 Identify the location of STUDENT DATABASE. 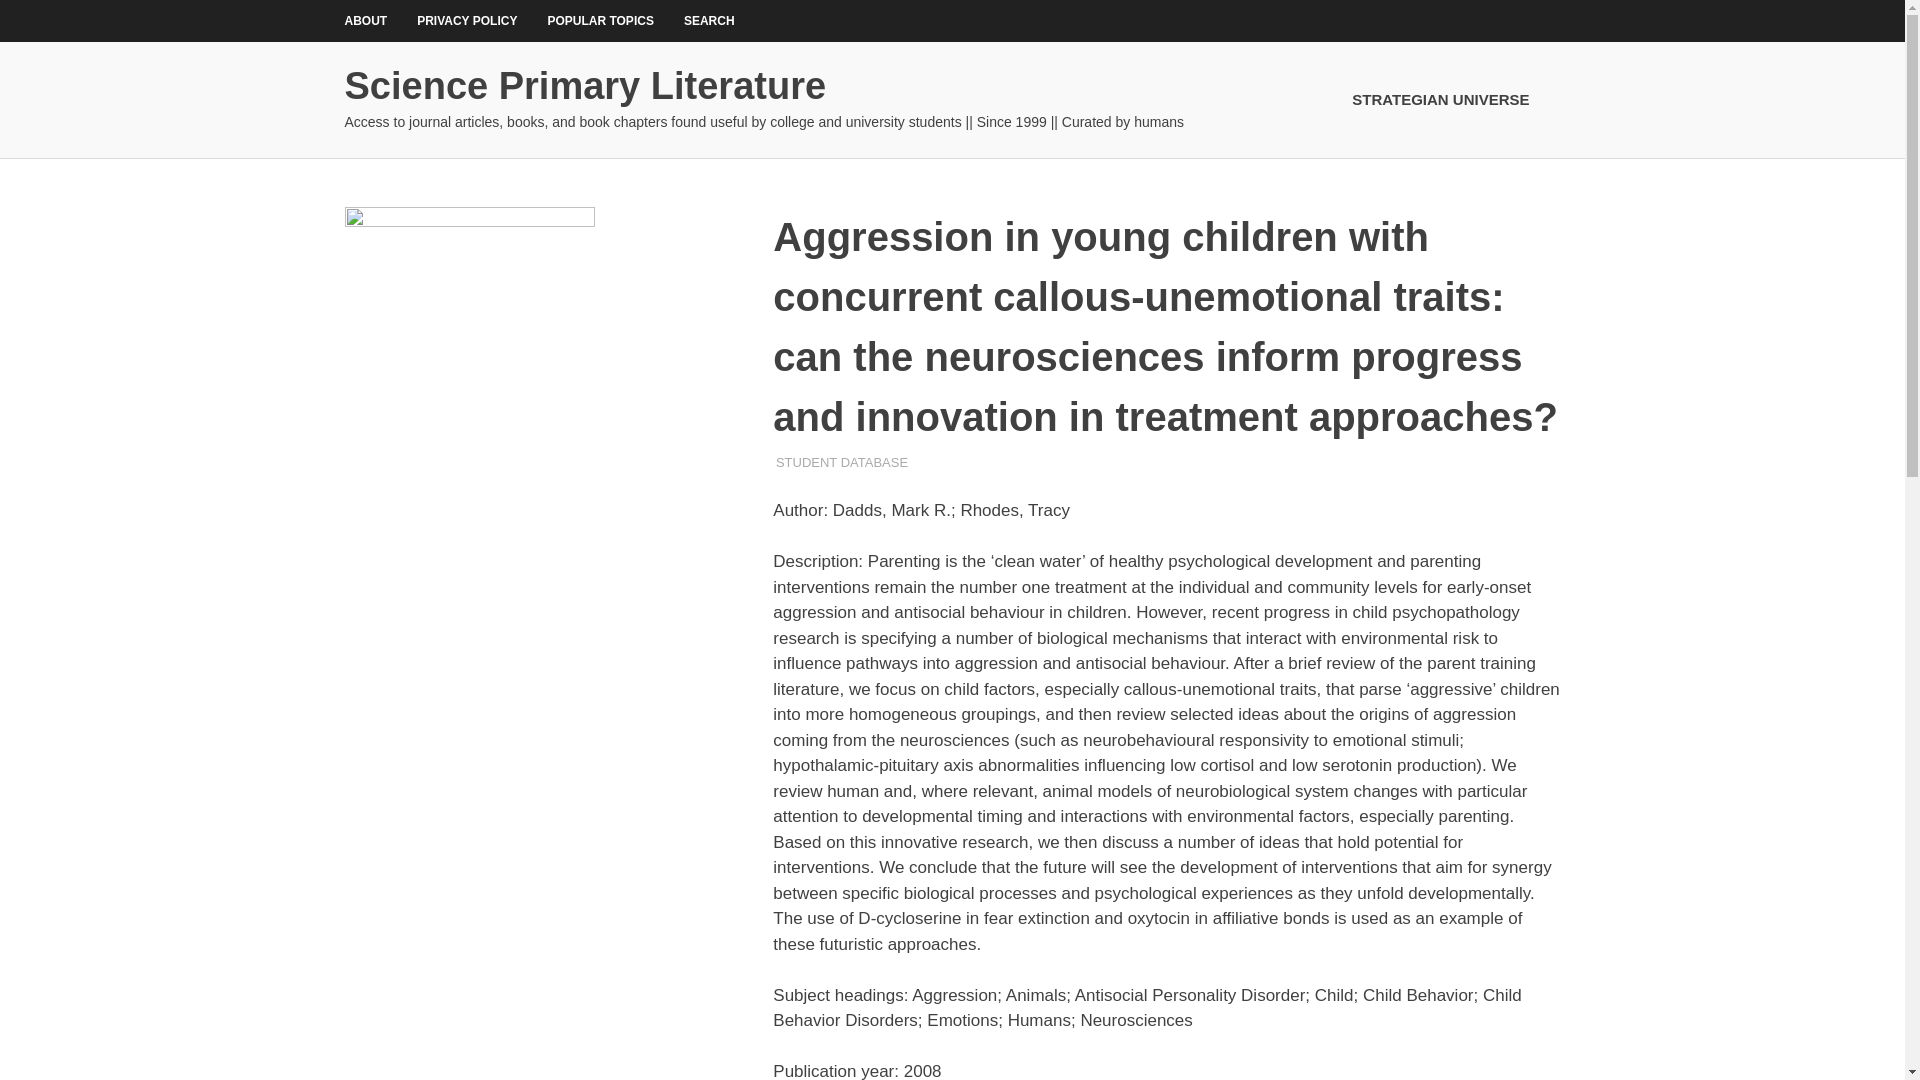
(842, 462).